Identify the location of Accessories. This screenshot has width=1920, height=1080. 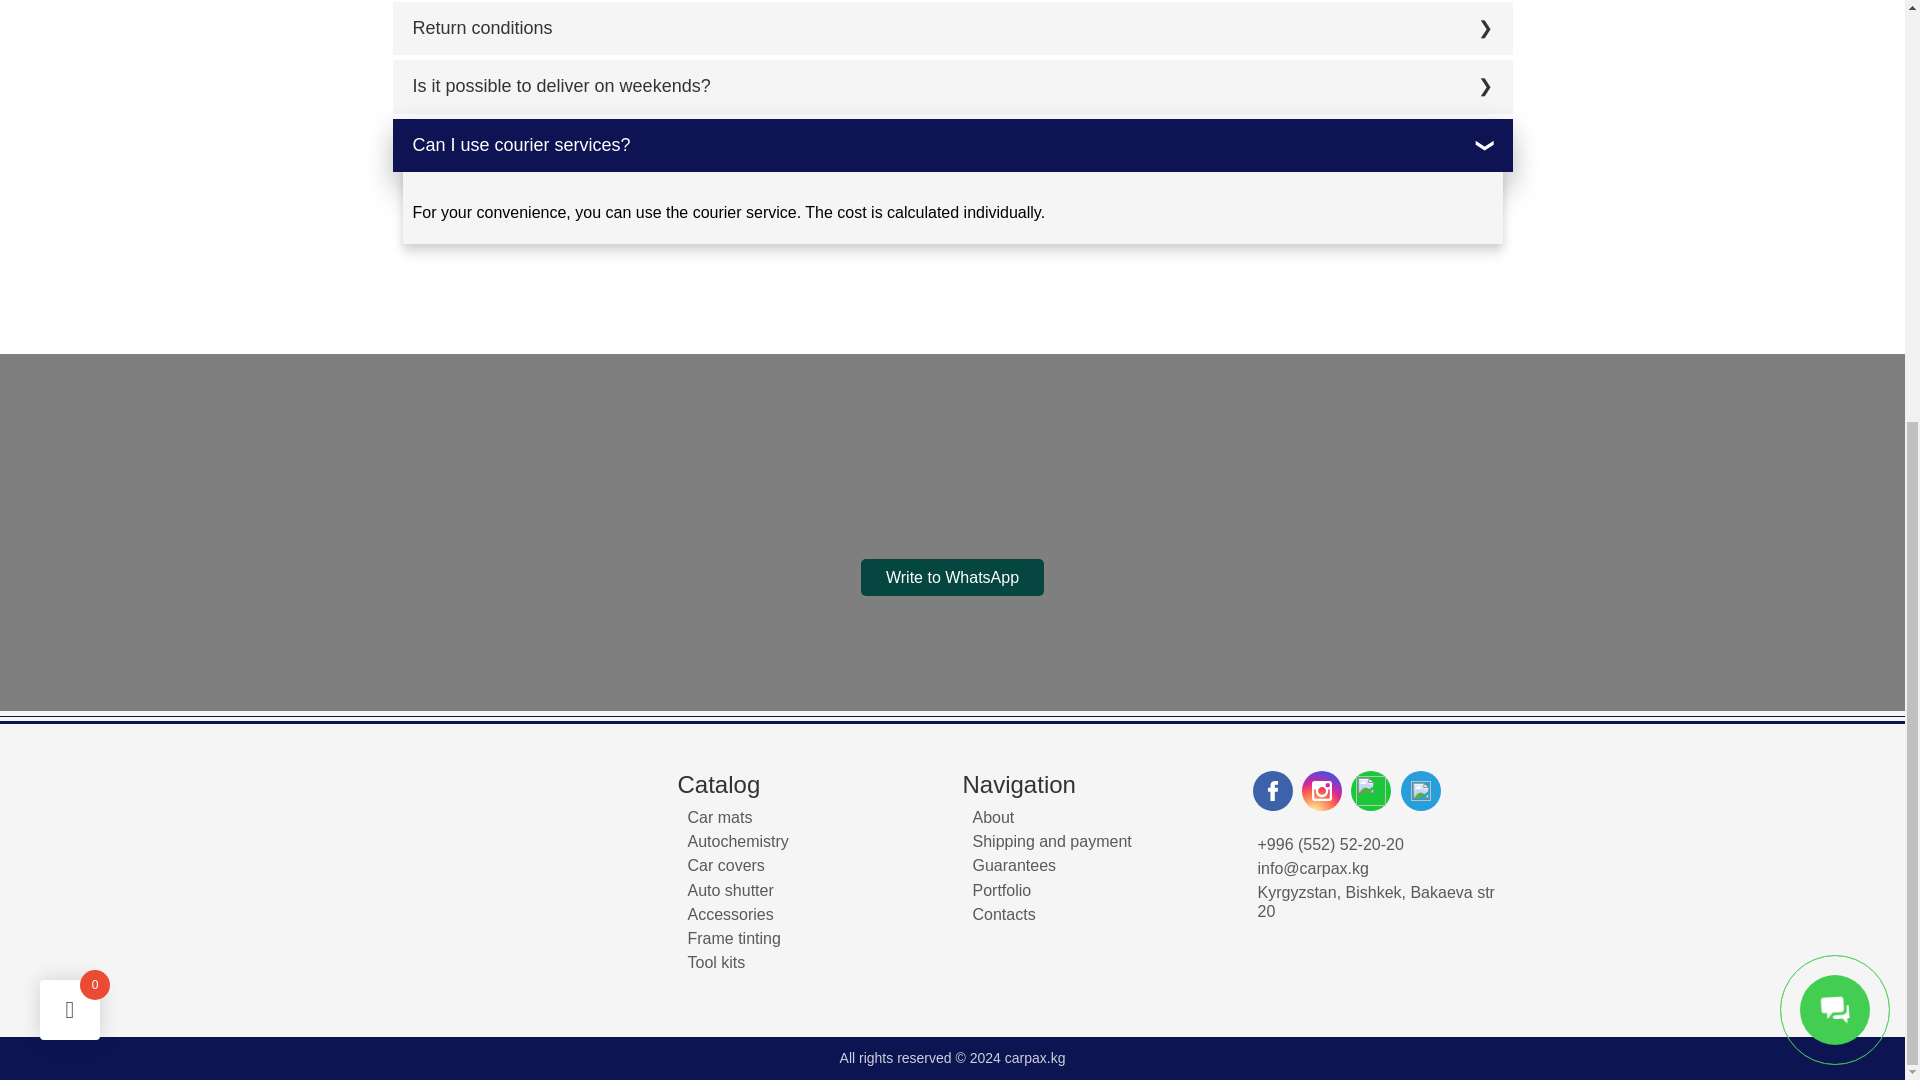
(730, 914).